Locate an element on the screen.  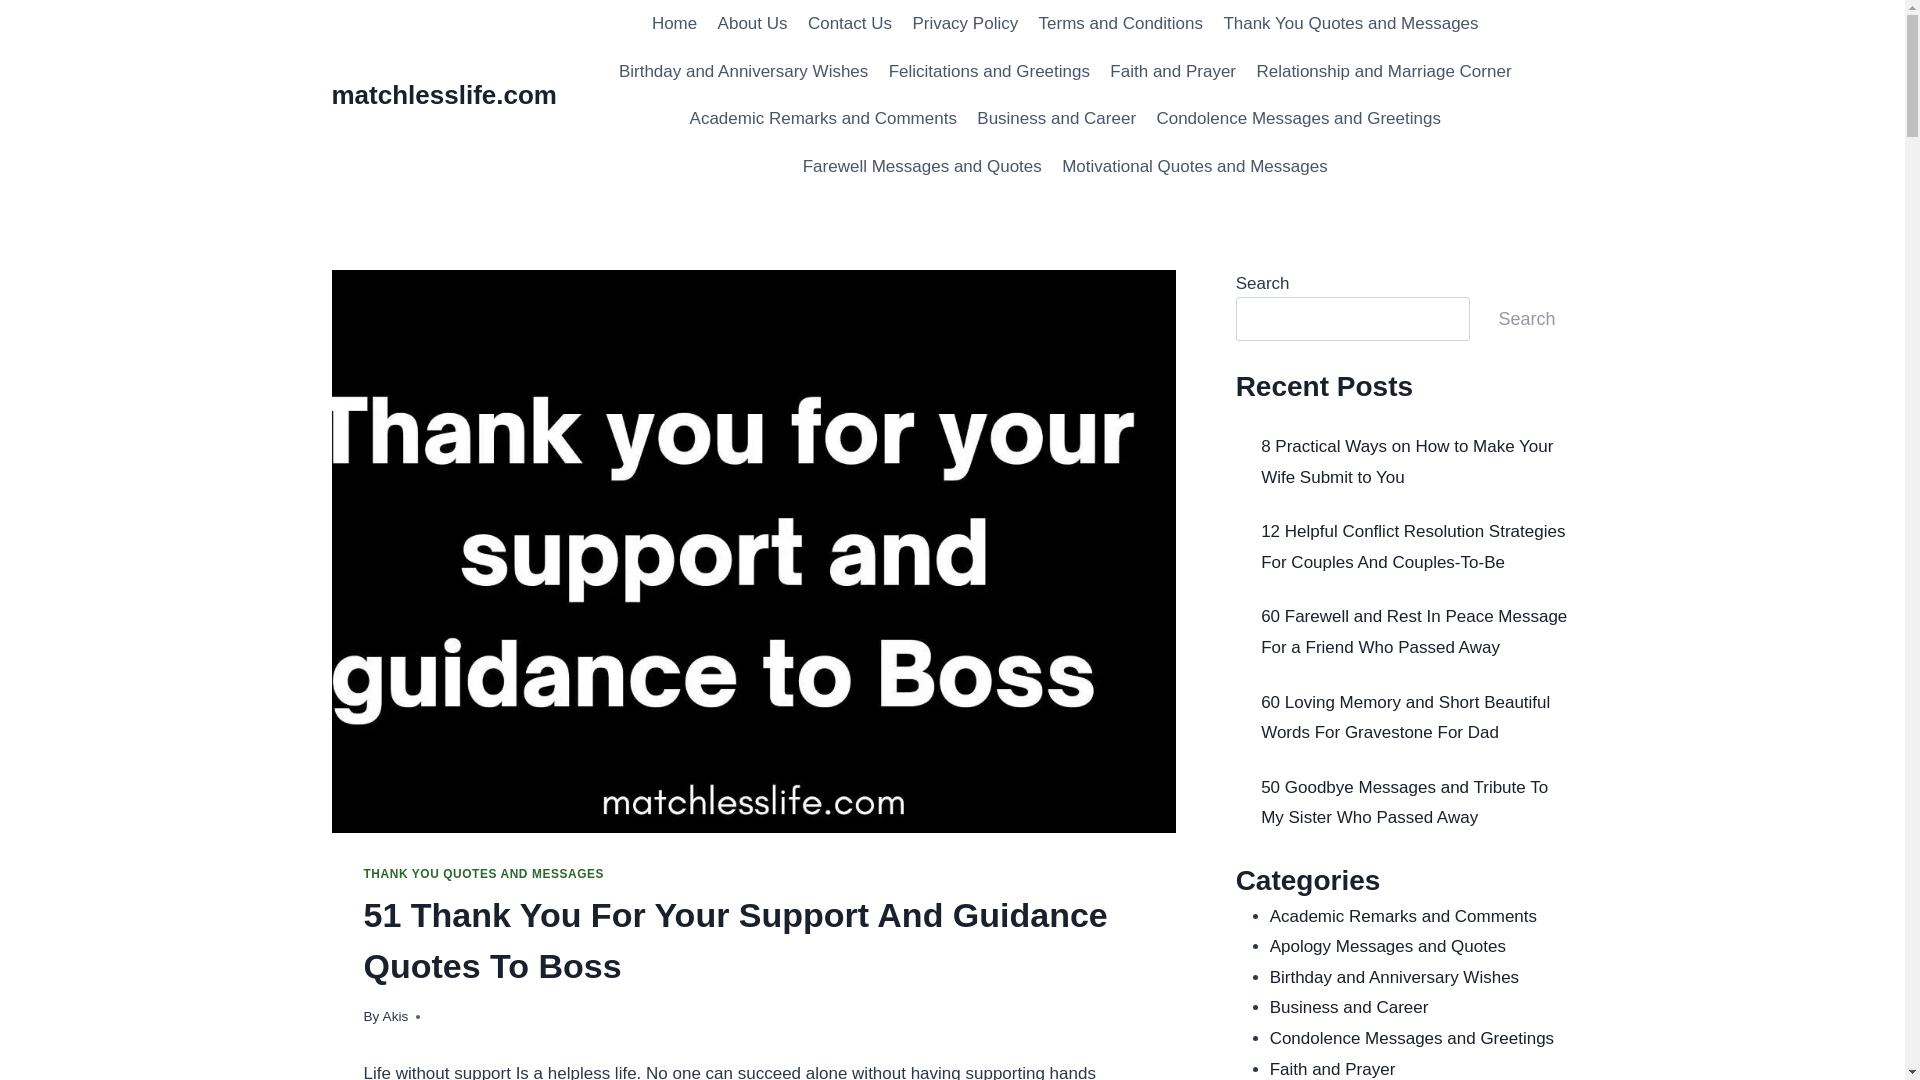
Akis is located at coordinates (395, 1016).